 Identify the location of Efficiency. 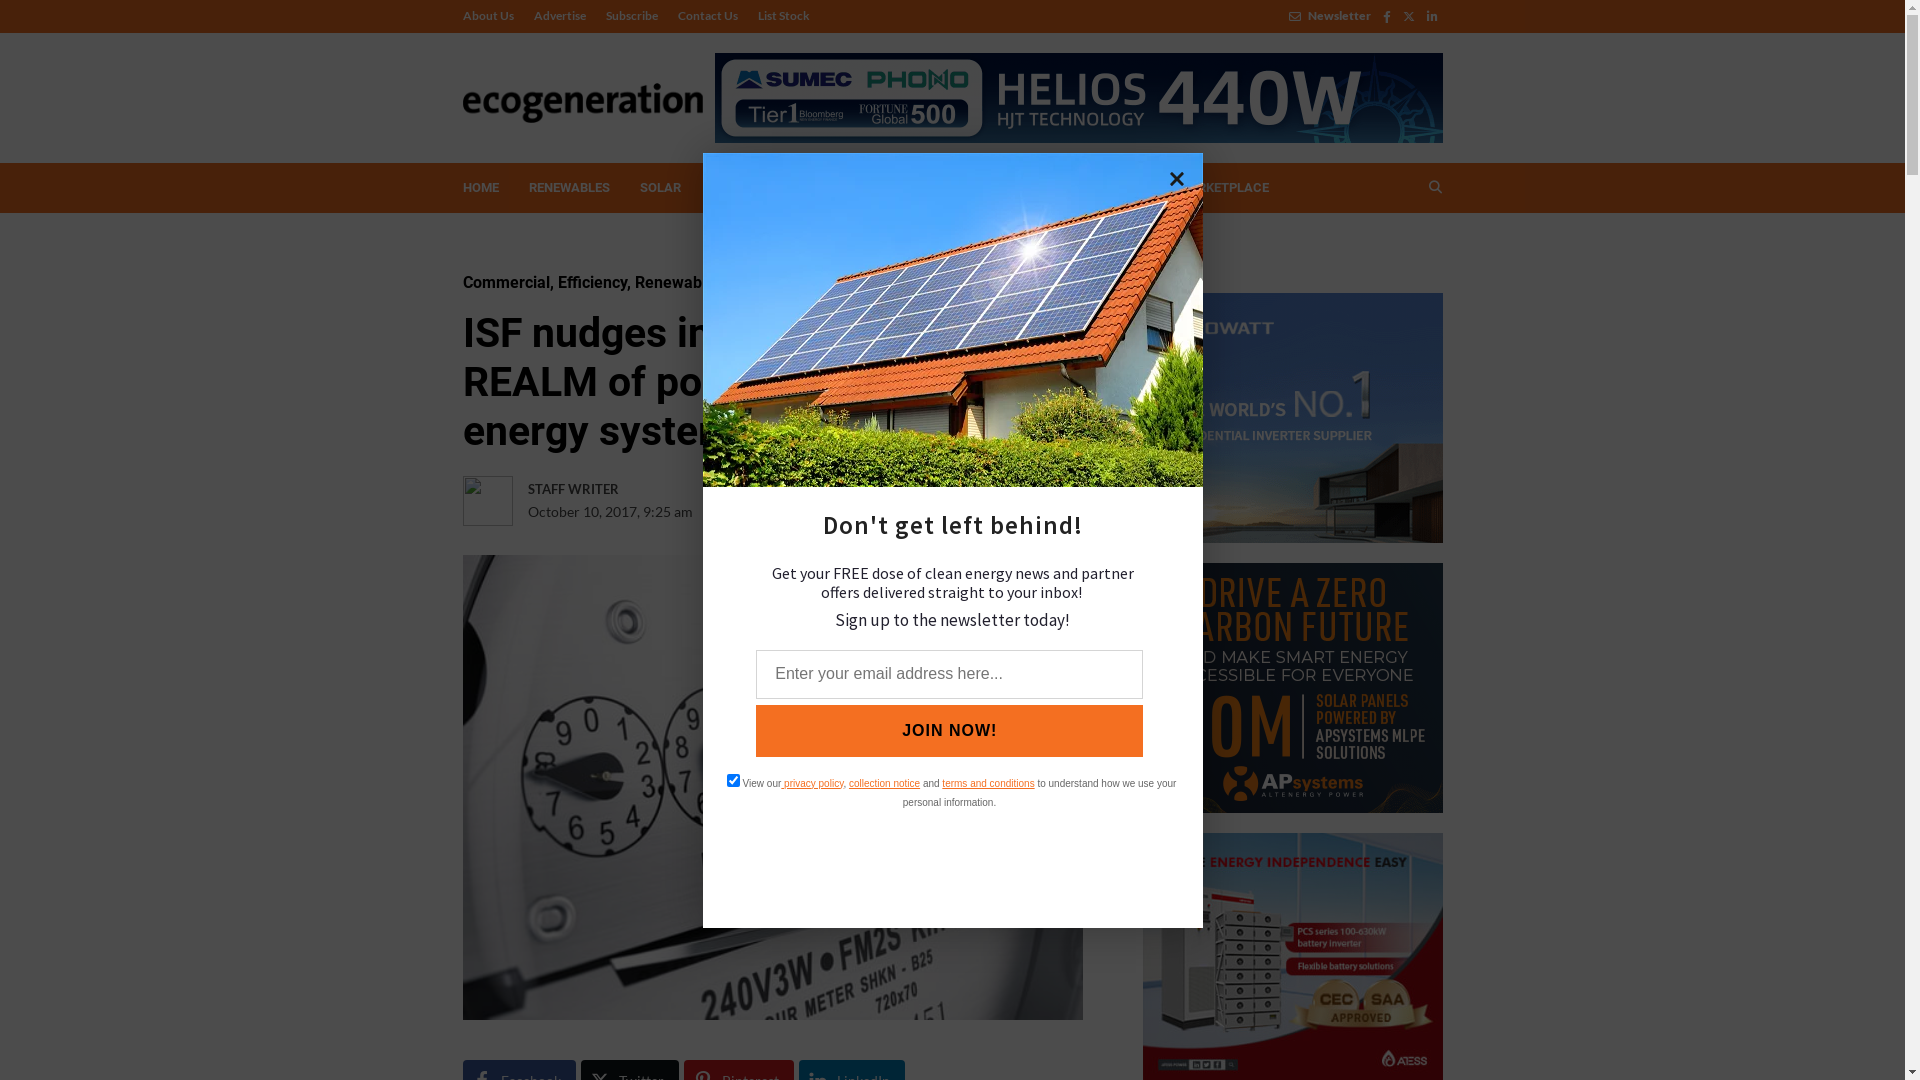
(592, 282).